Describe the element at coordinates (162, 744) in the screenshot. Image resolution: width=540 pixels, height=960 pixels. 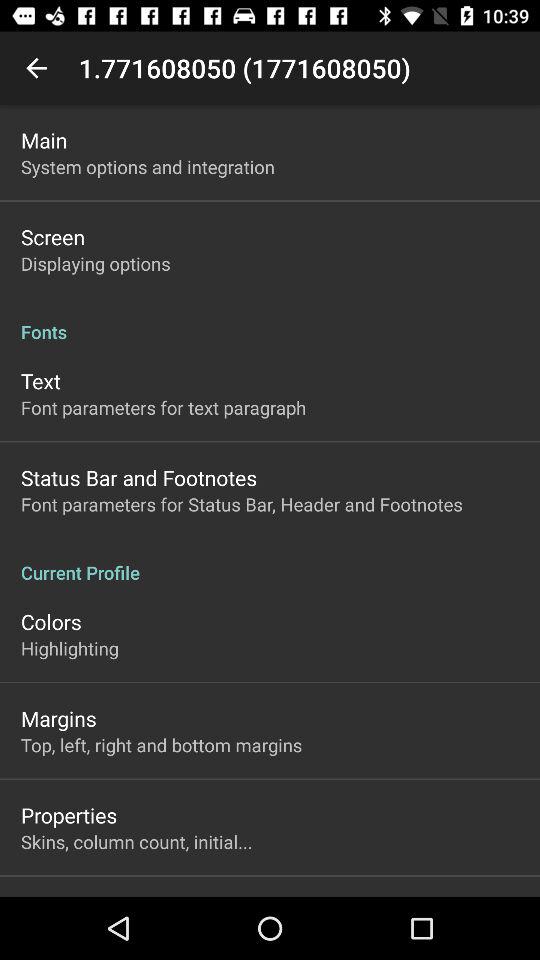
I see `launch the icon above the properties icon` at that location.